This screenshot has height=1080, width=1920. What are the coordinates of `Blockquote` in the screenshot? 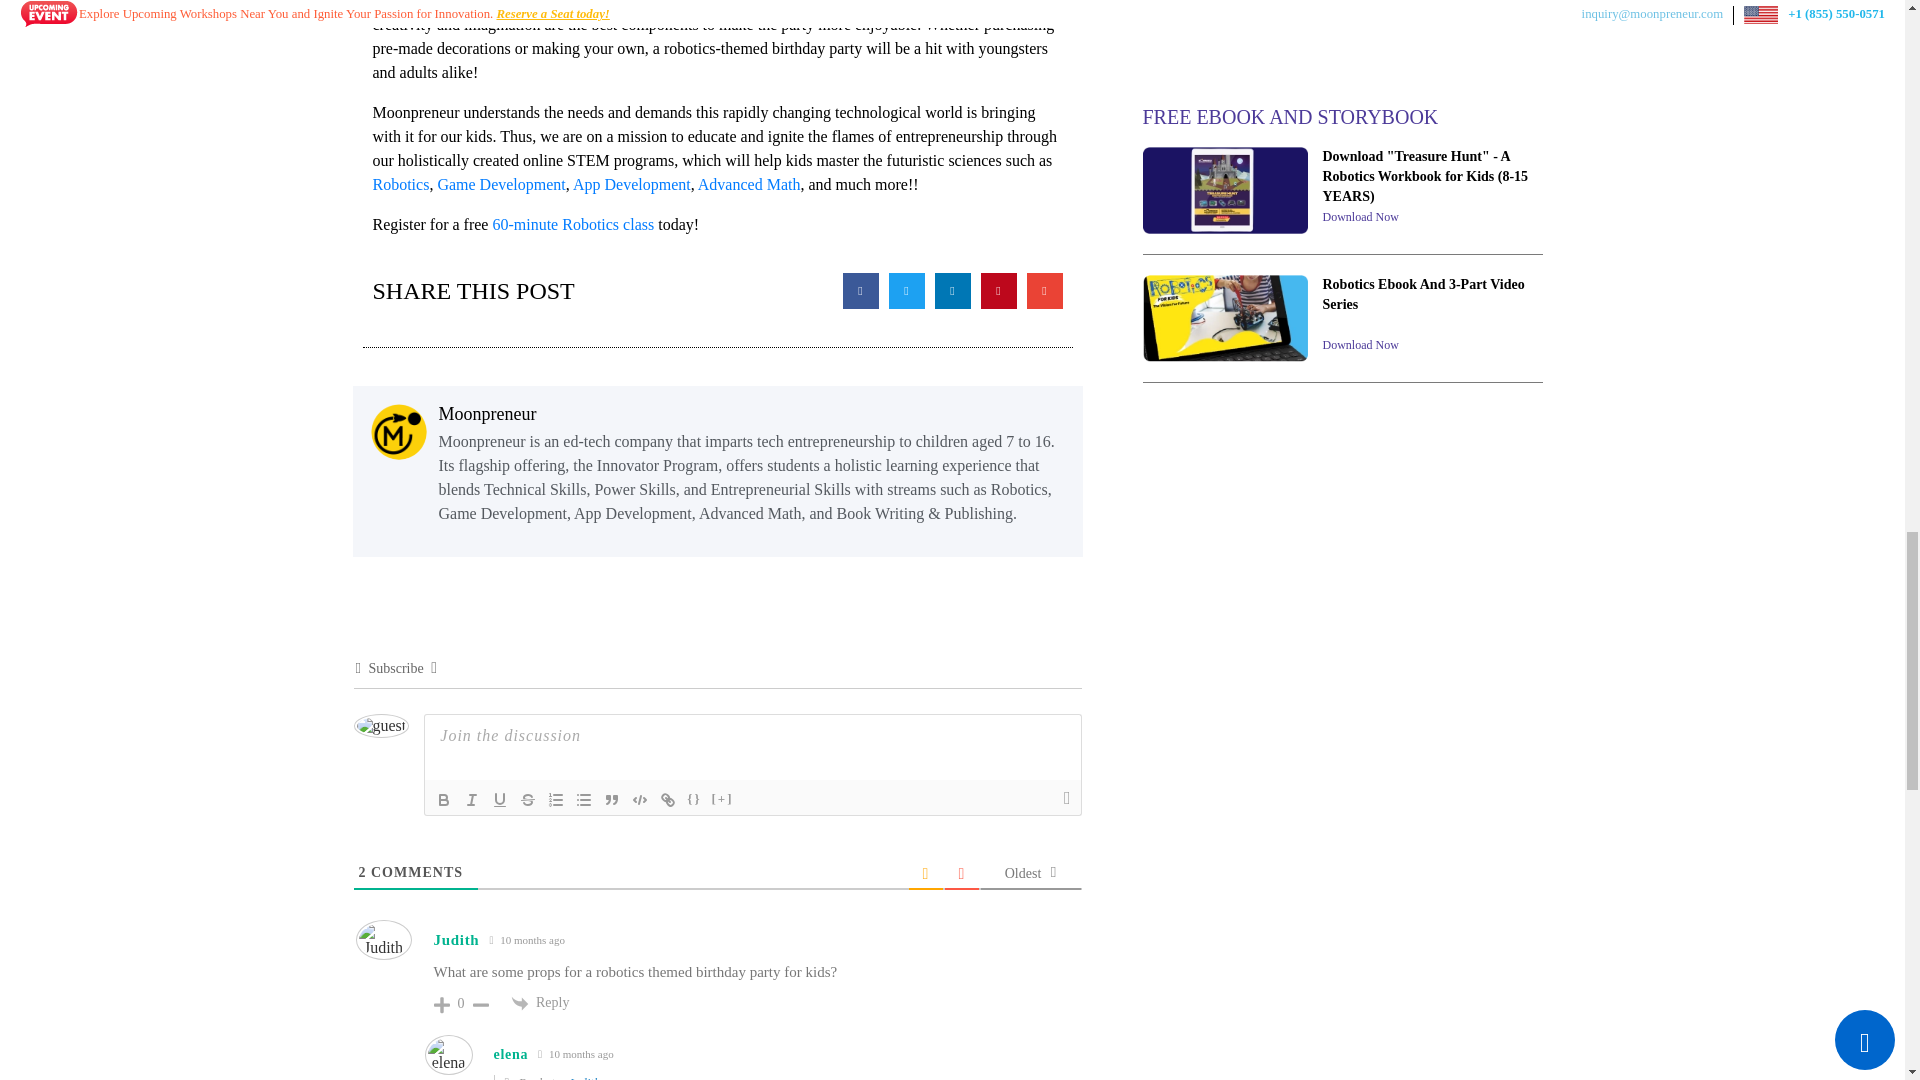 It's located at (611, 800).